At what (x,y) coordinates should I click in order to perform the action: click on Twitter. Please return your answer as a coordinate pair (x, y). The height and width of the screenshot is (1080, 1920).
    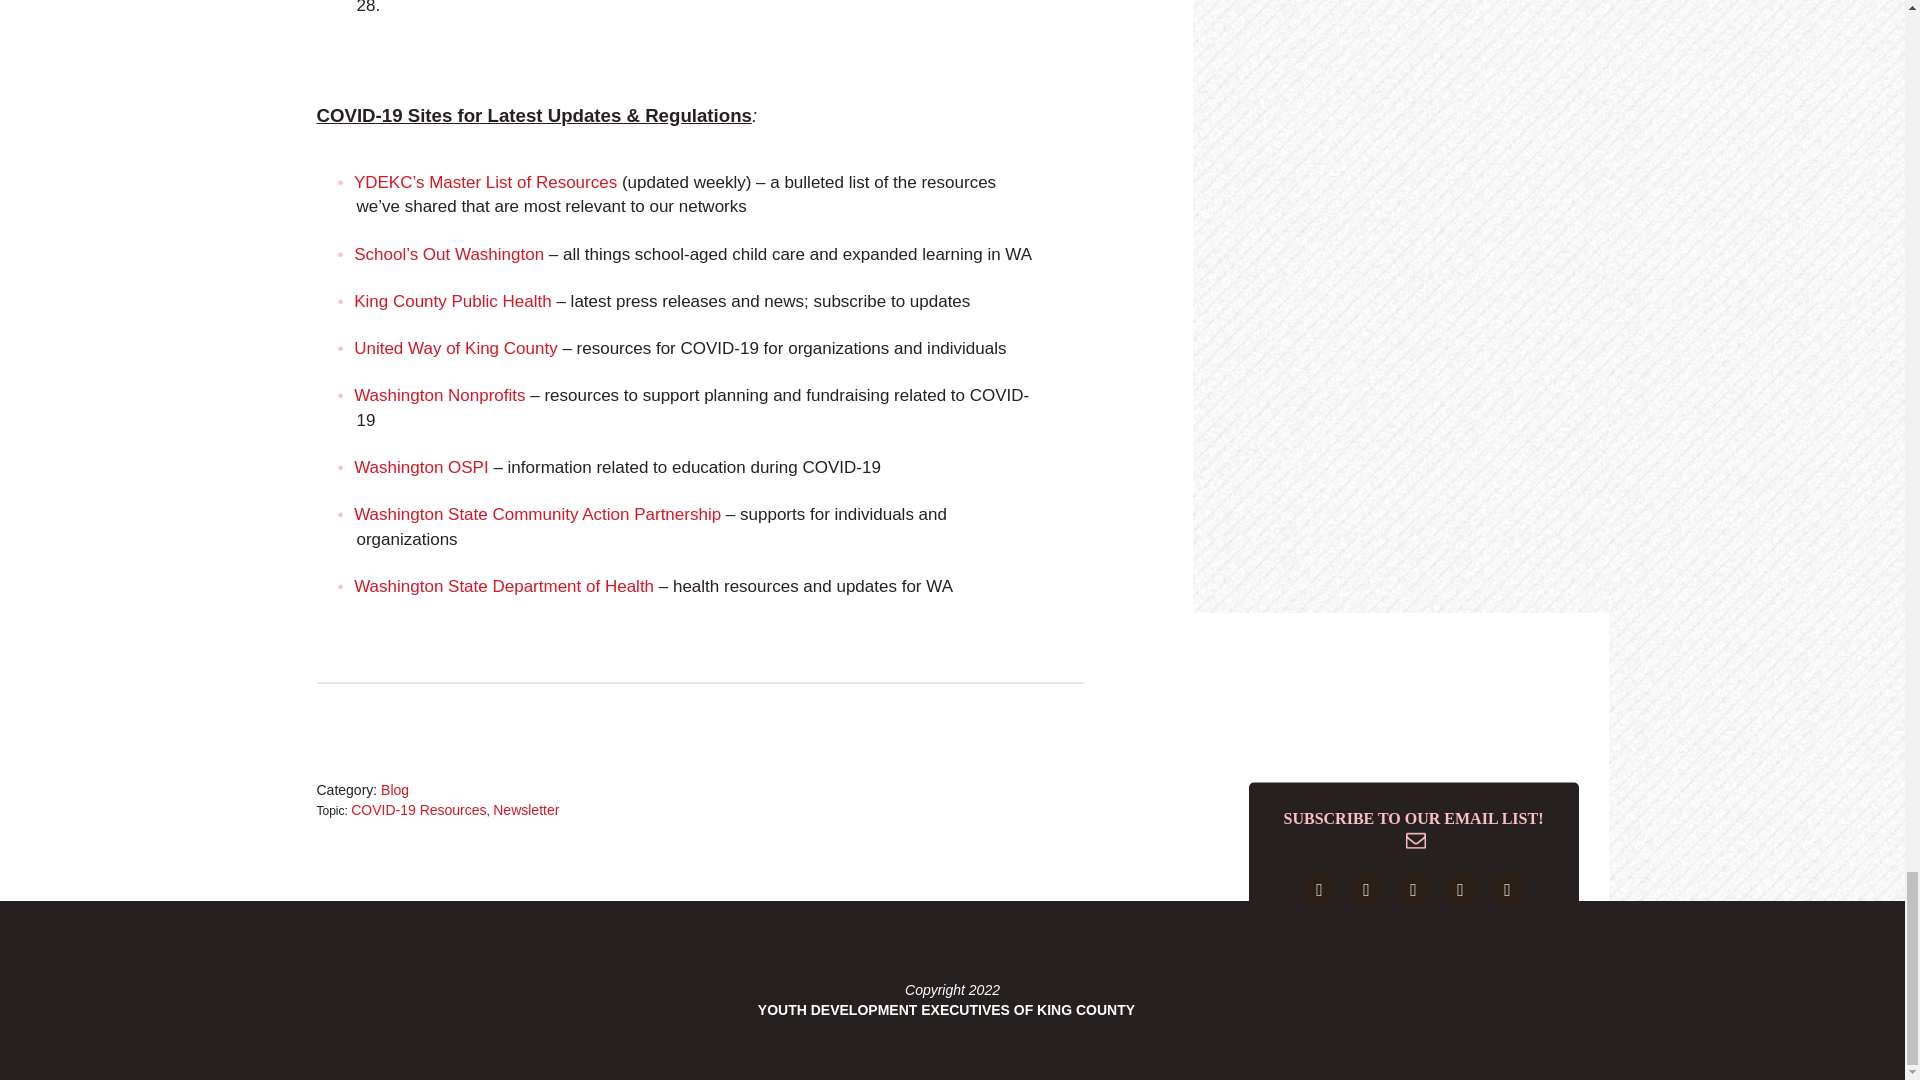
    Looking at the image, I should click on (1366, 888).